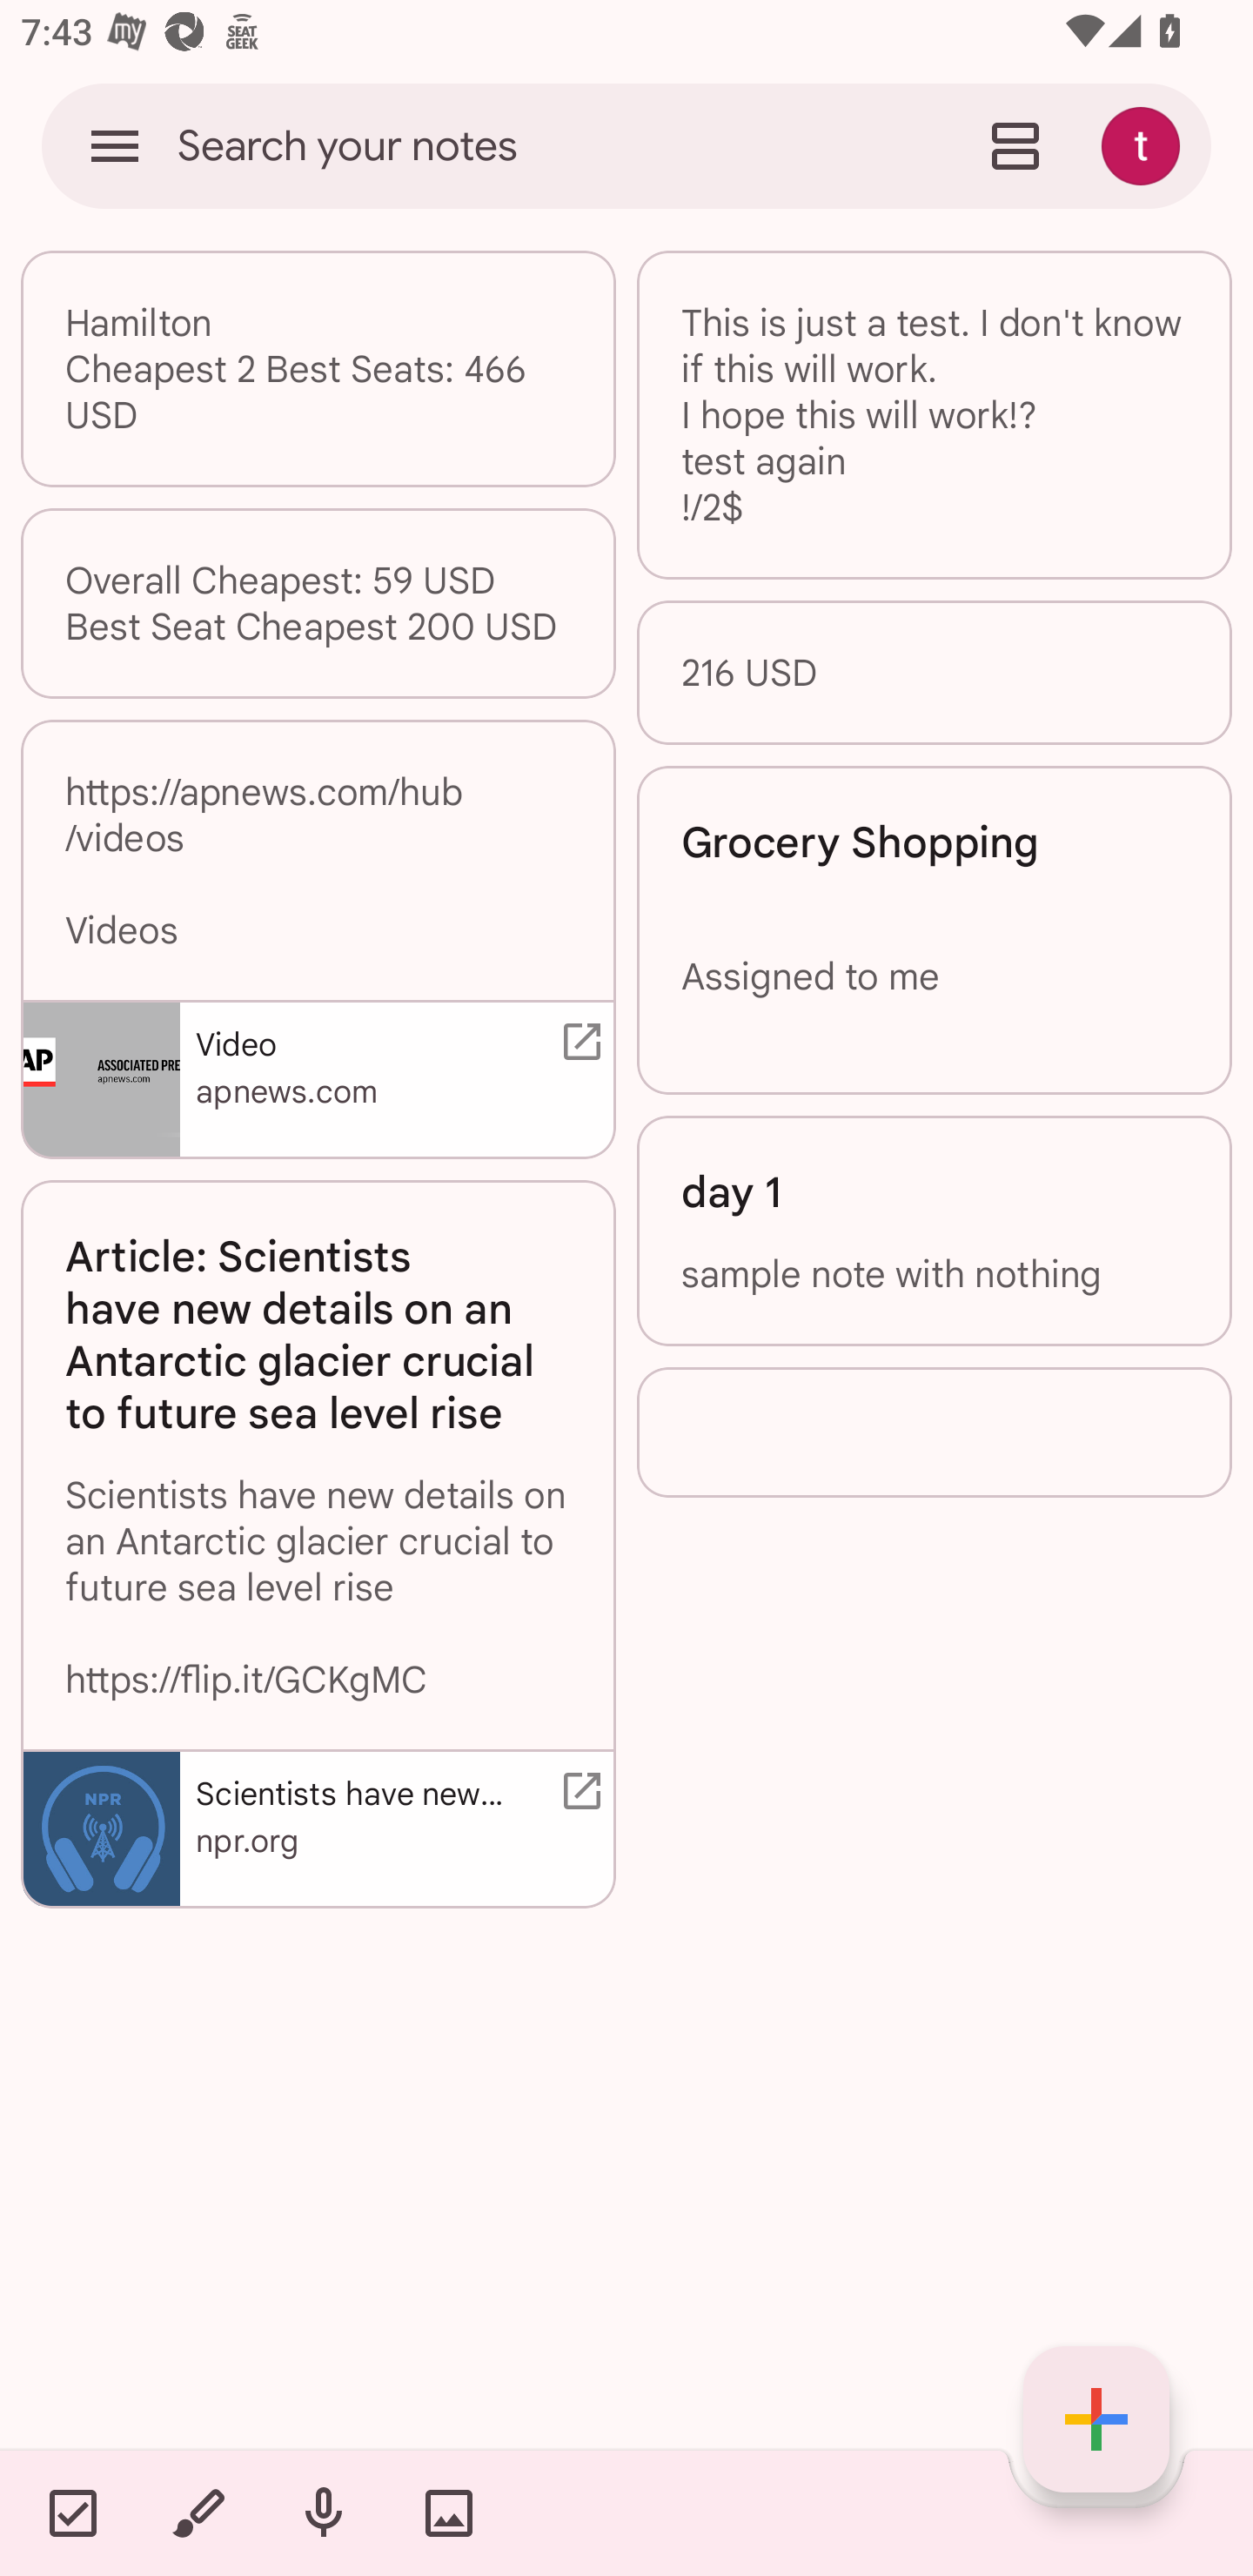 The width and height of the screenshot is (1253, 2576). I want to click on Open navigation drawer, so click(115, 144).